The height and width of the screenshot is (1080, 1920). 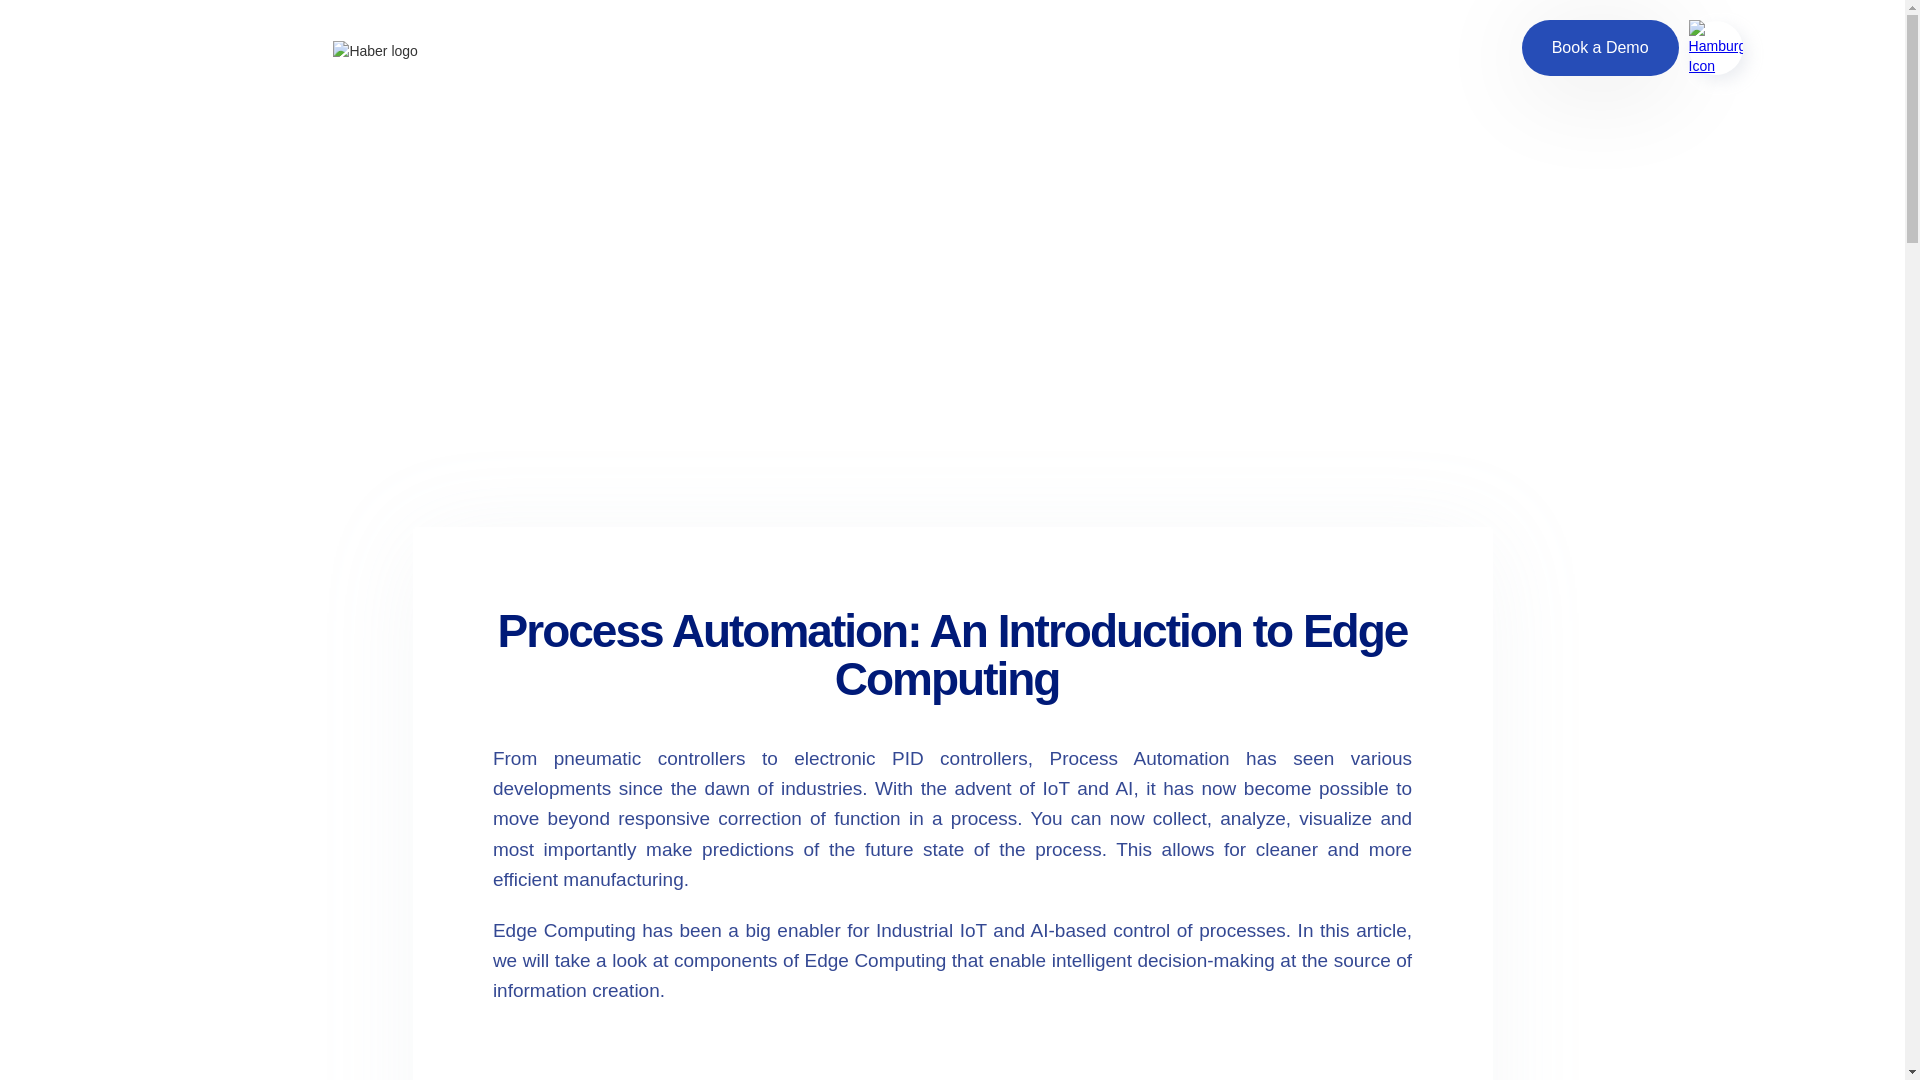 I want to click on Book a Demo, so click(x=1600, y=48).